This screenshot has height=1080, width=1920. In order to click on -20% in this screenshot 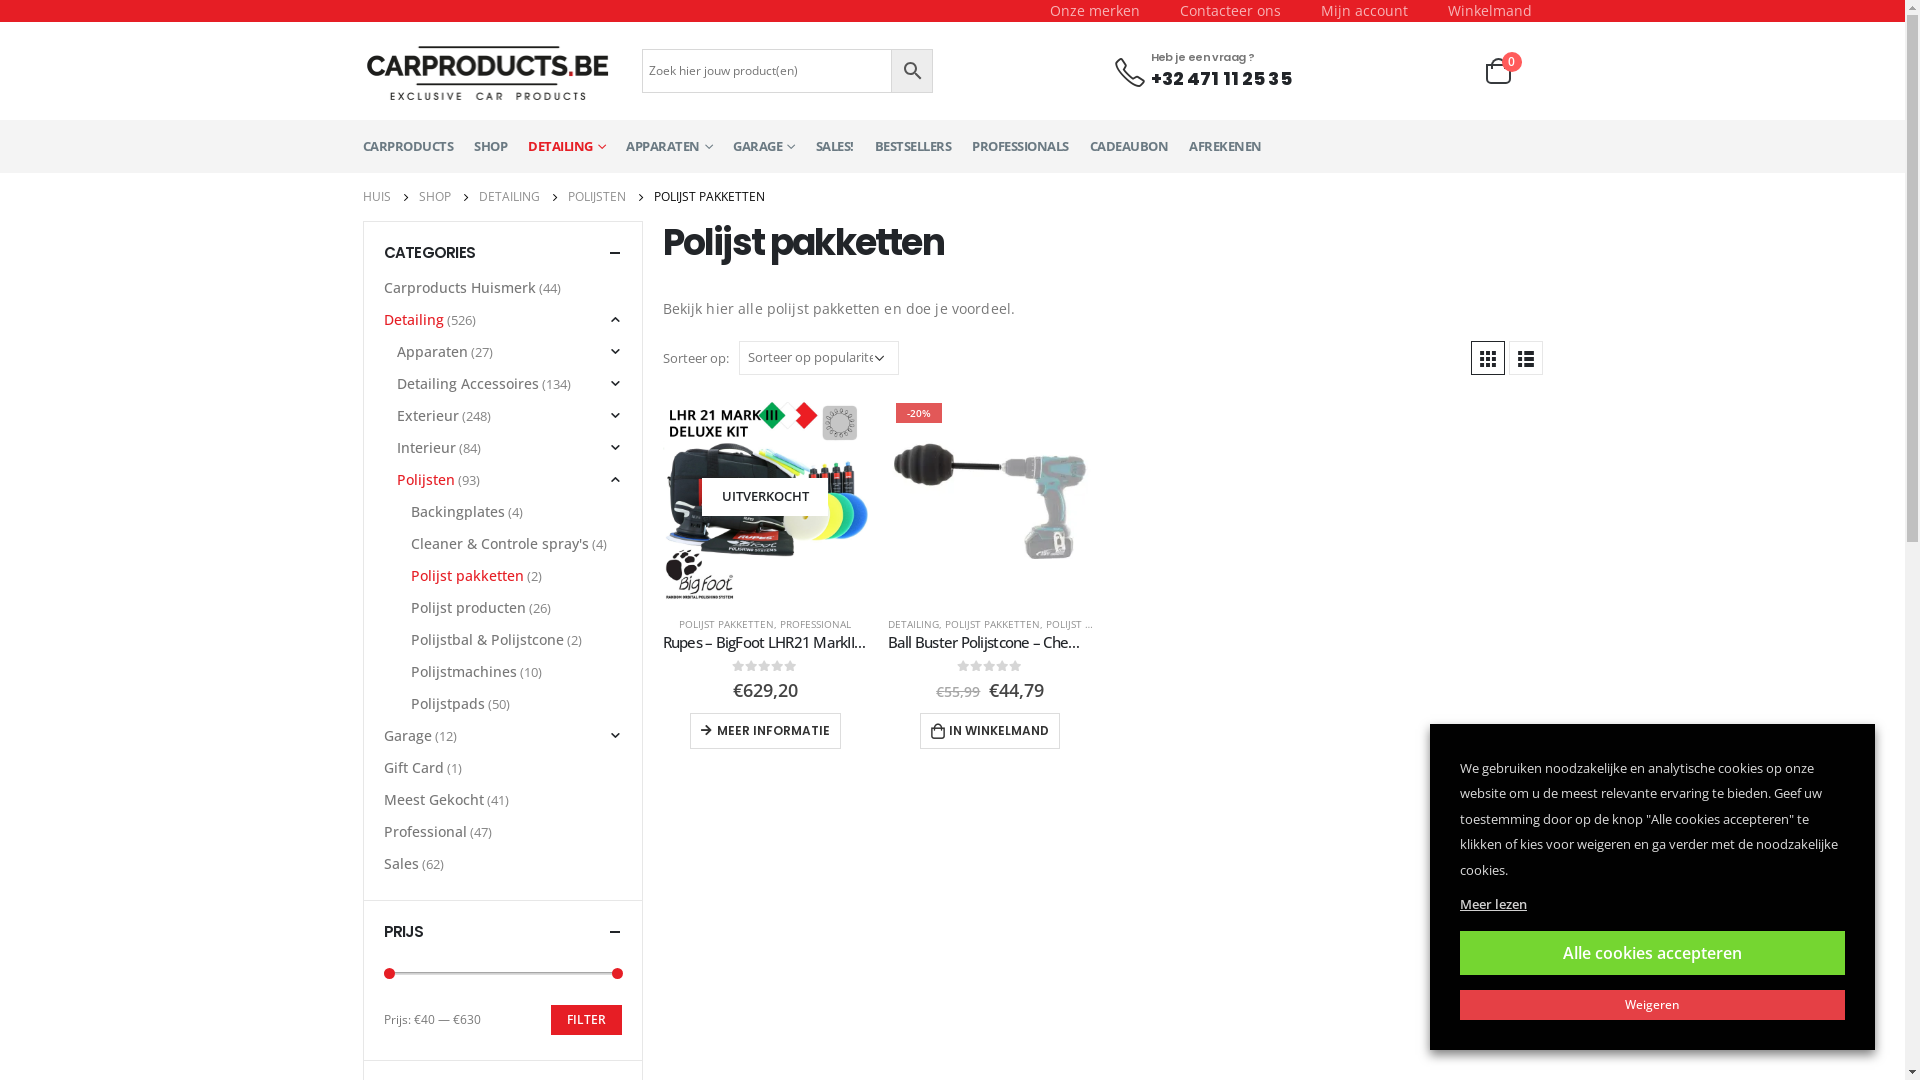, I will do `click(990, 498)`.